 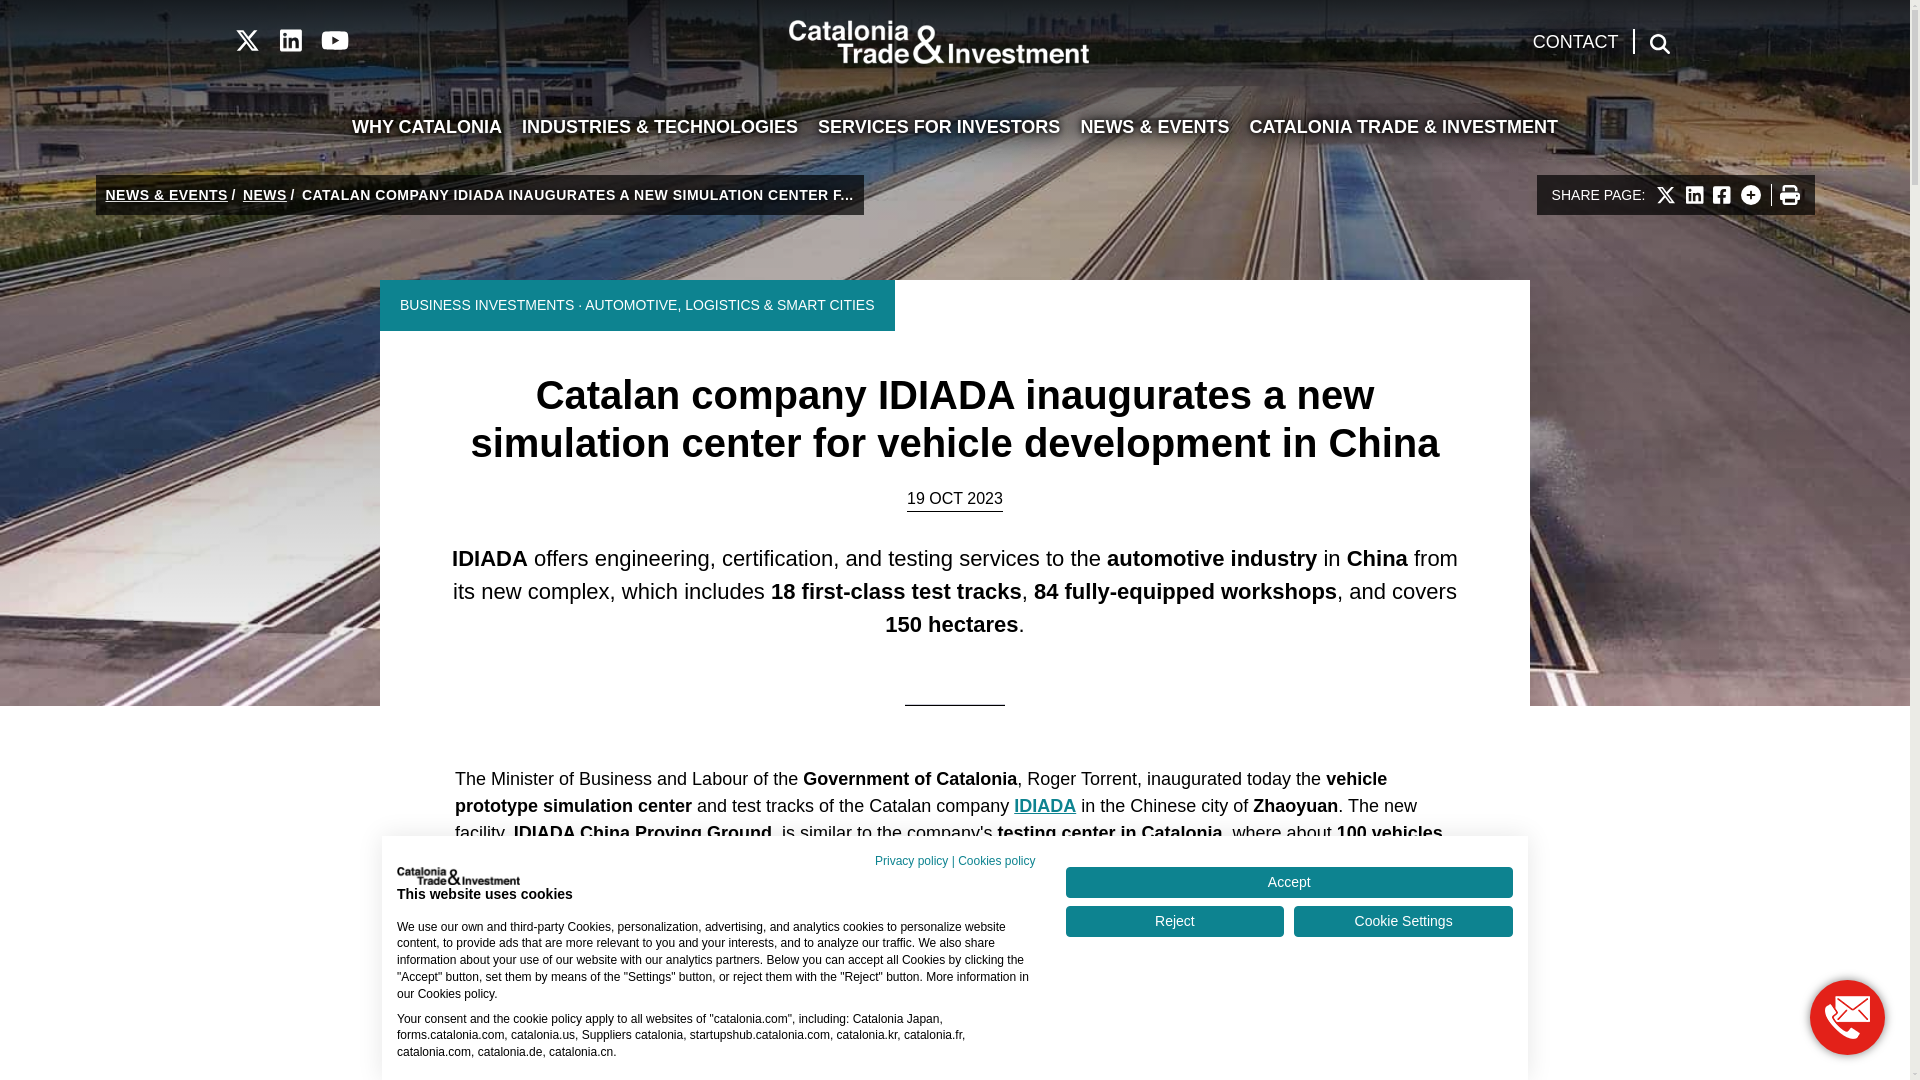 What do you see at coordinates (54, 12) in the screenshot?
I see `Skip to Content` at bounding box center [54, 12].